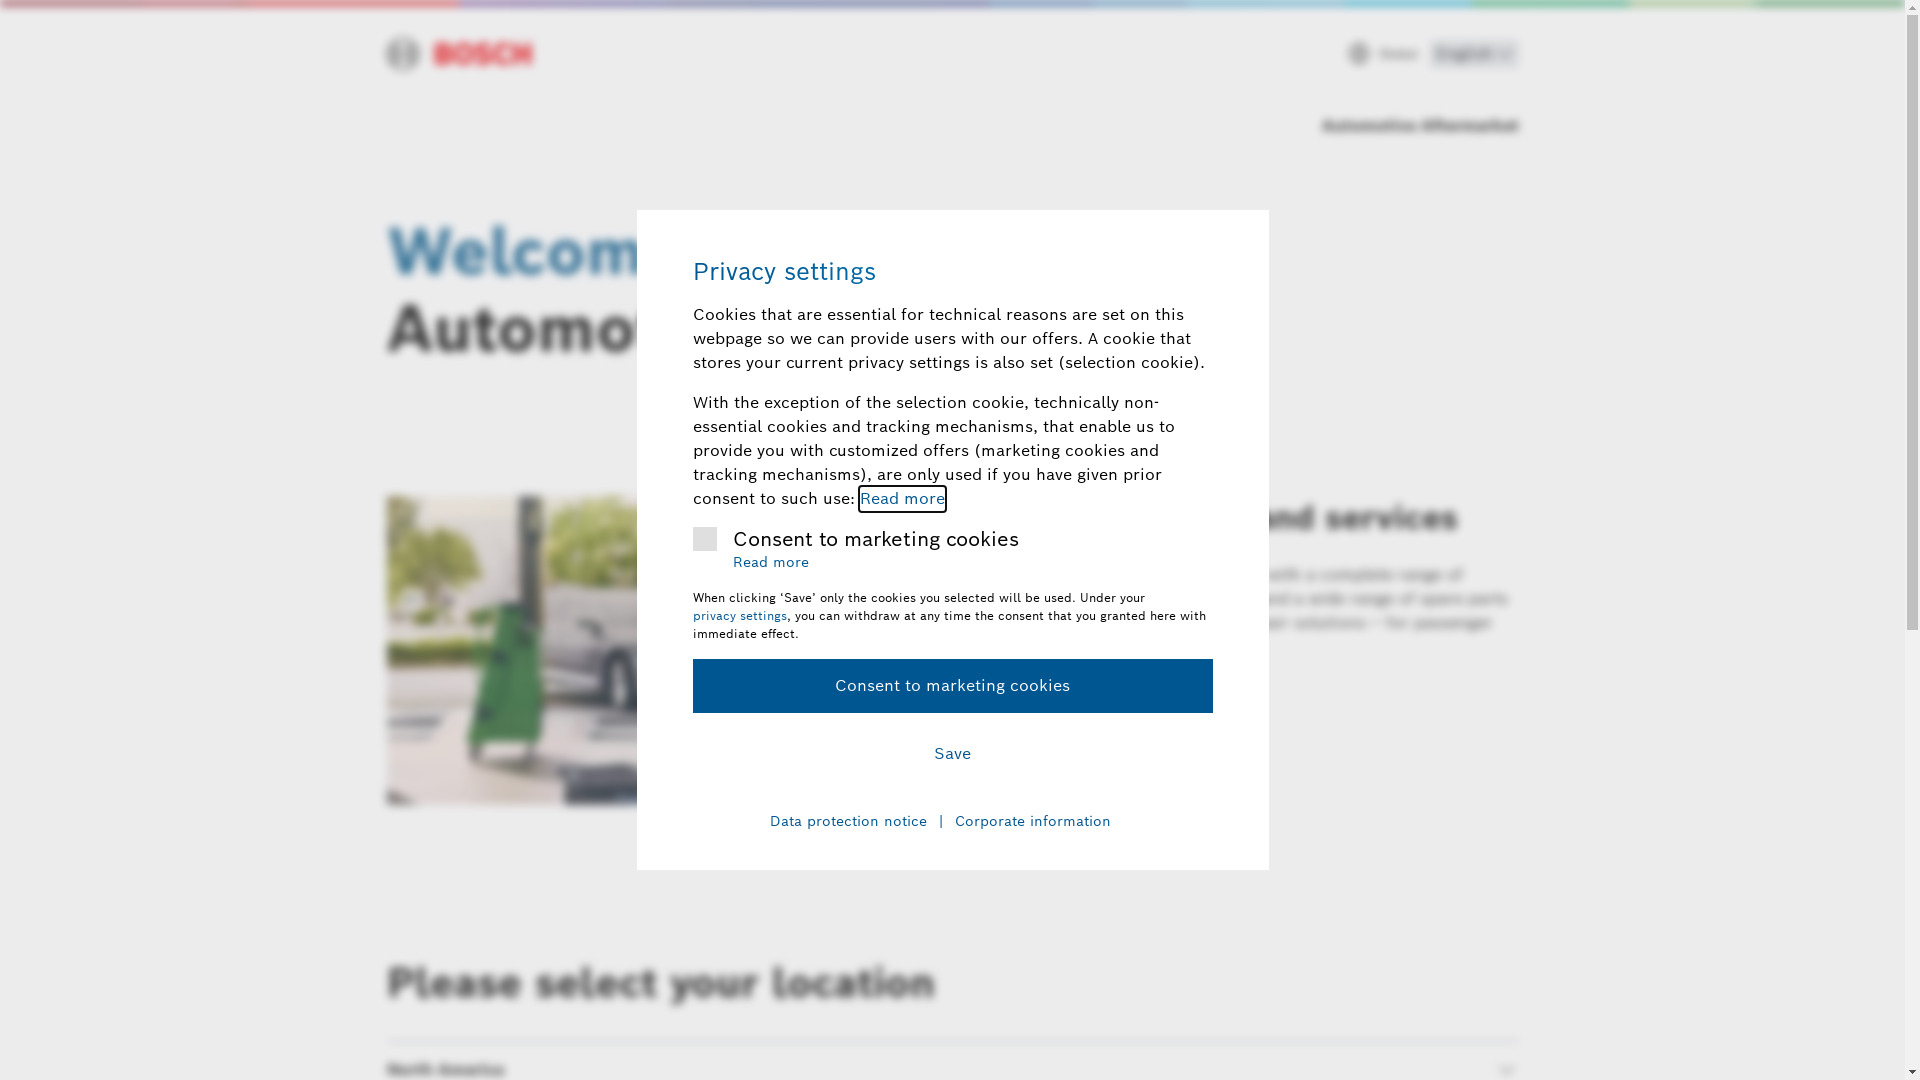 Image resolution: width=1920 pixels, height=1080 pixels. What do you see at coordinates (902, 499) in the screenshot?
I see `Read more` at bounding box center [902, 499].